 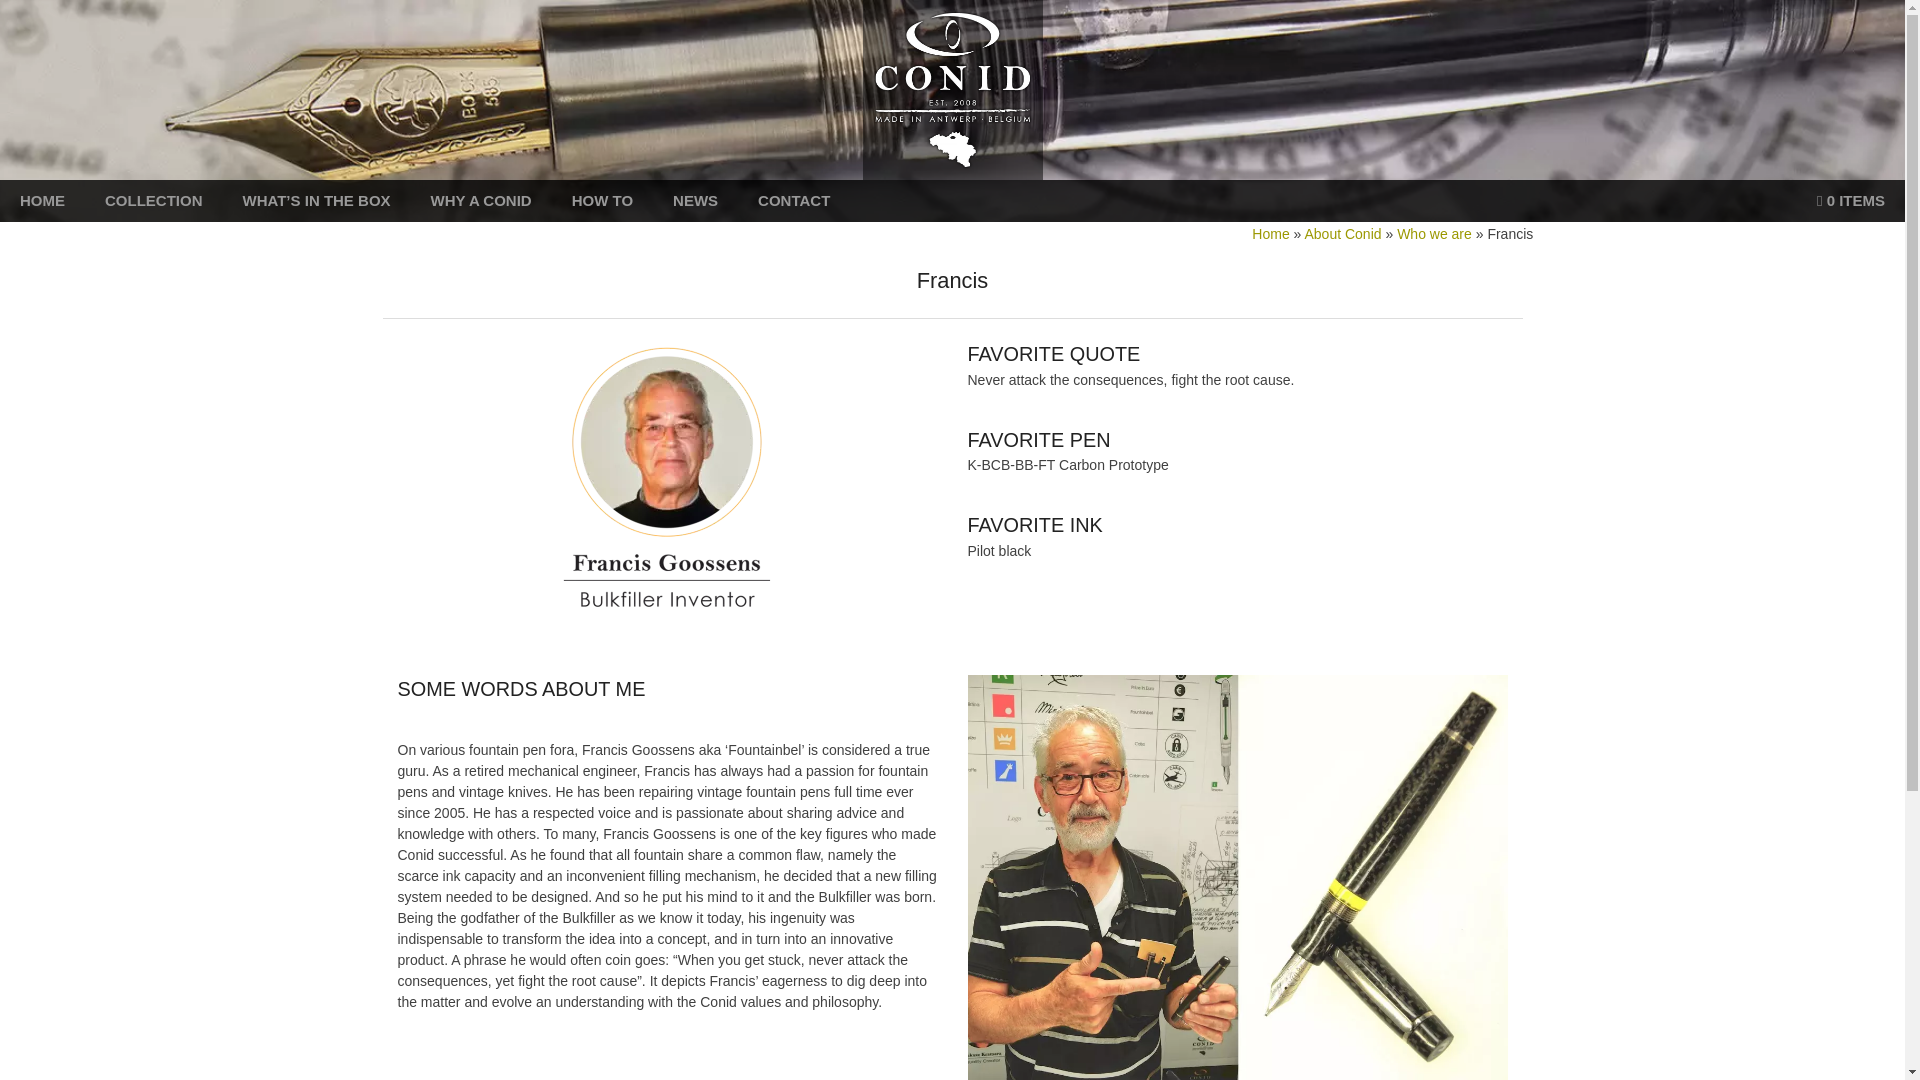 What do you see at coordinates (696, 200) in the screenshot?
I see `NEWS` at bounding box center [696, 200].